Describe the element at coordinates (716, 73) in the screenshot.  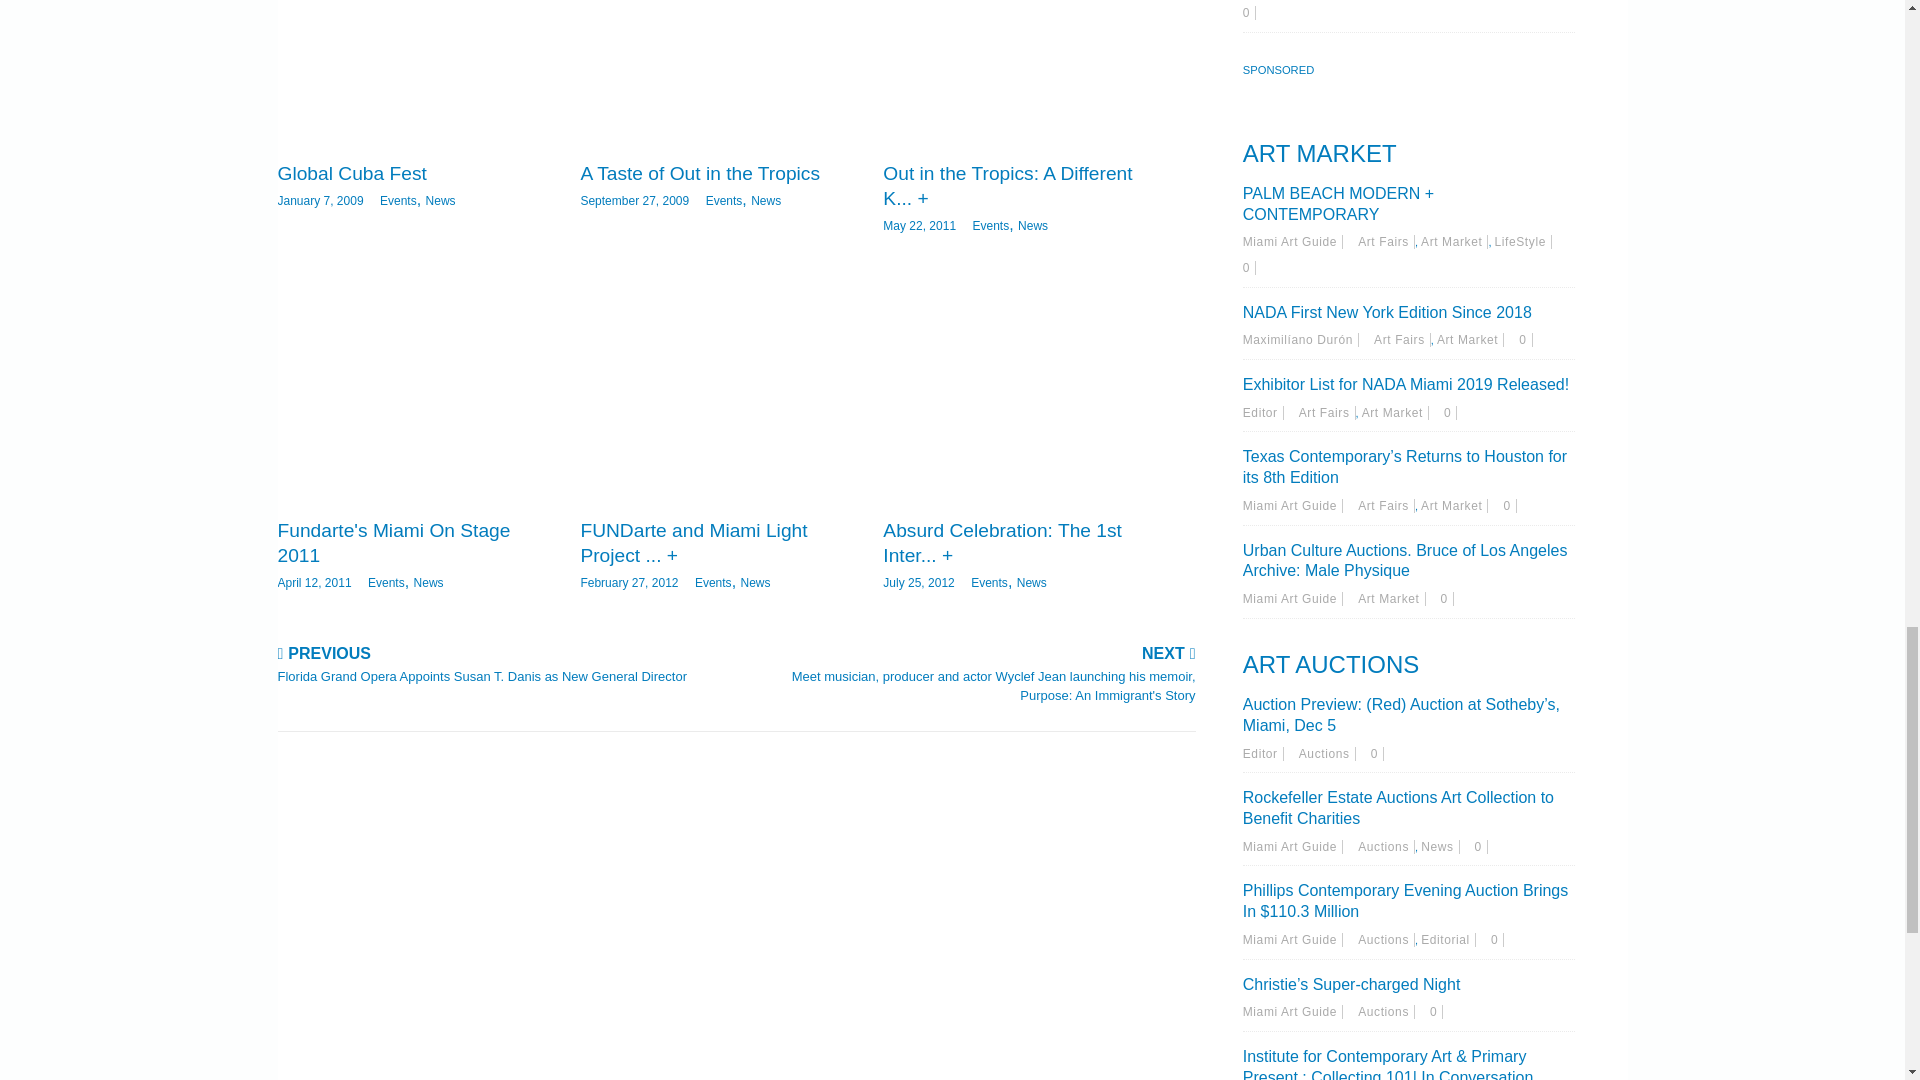
I see `A Taste of Out in the Tropics` at that location.